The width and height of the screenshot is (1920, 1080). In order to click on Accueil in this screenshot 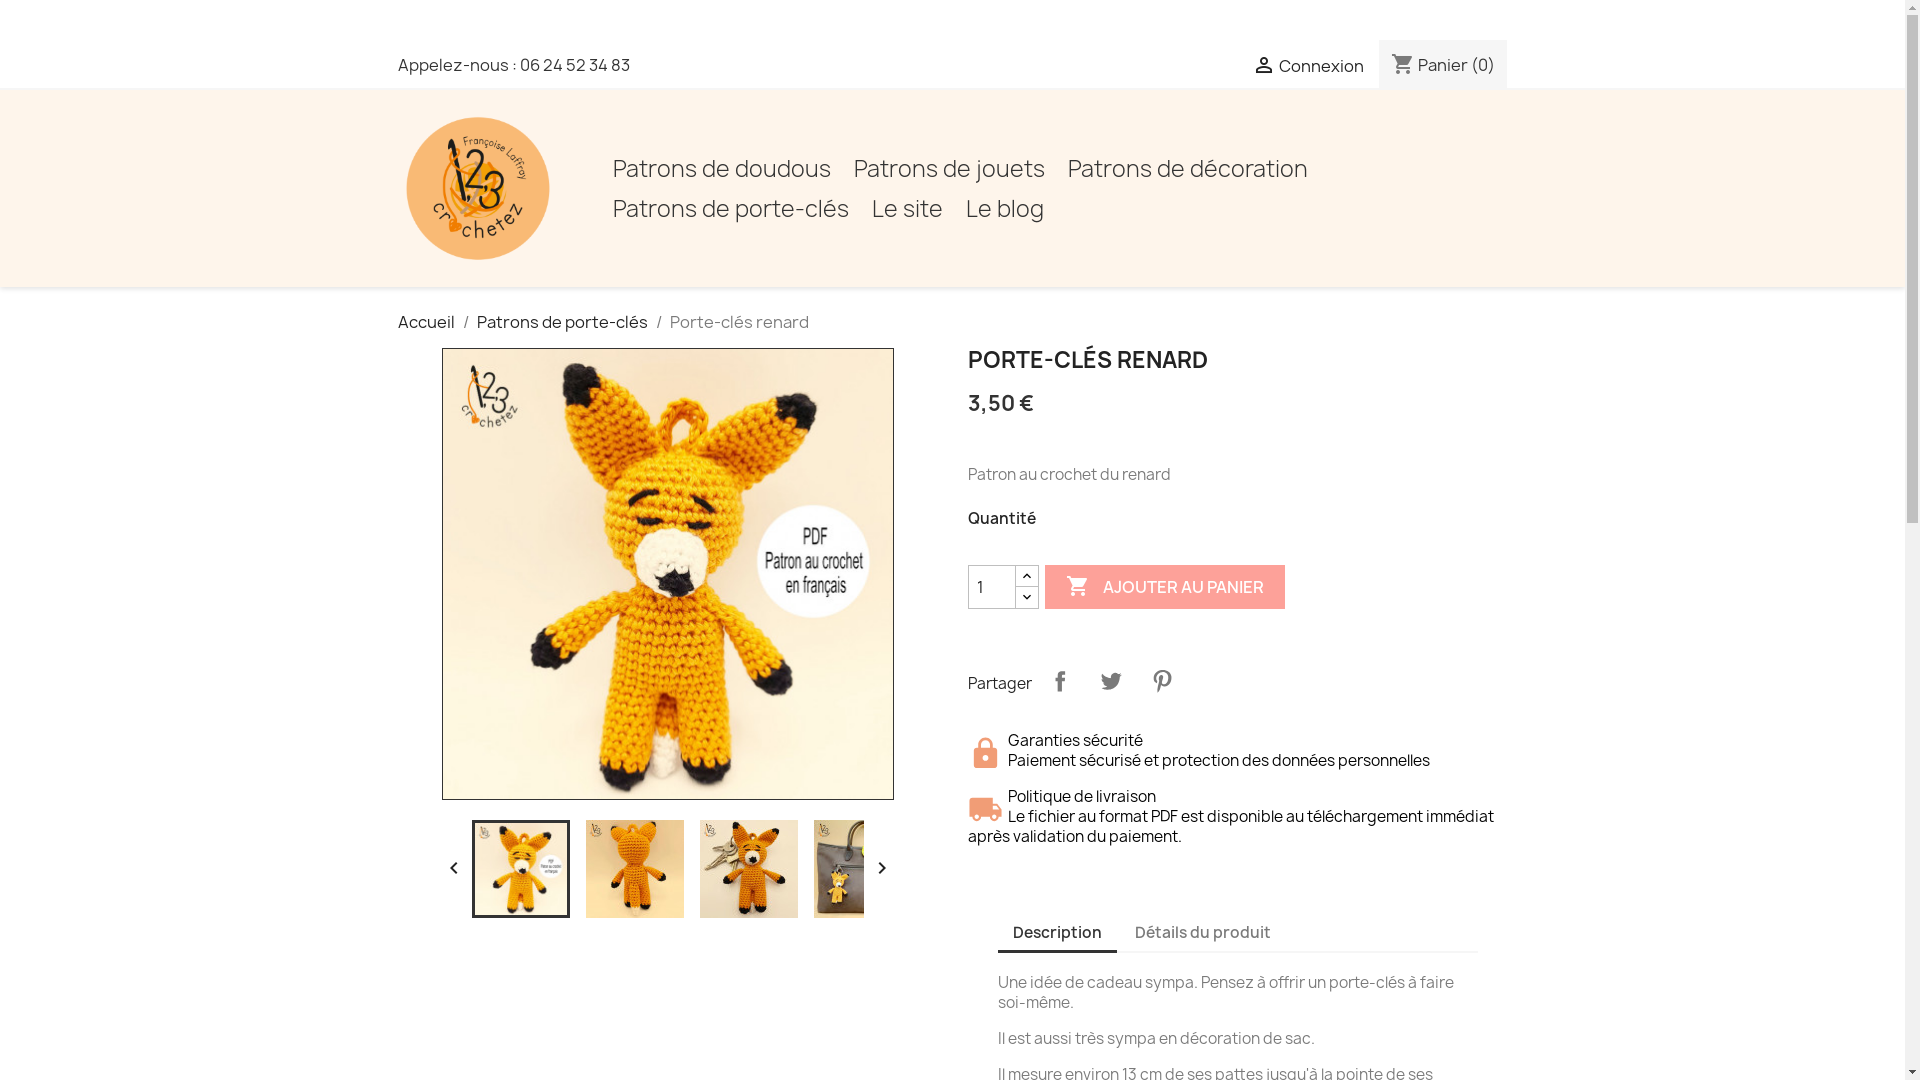, I will do `click(426, 322)`.